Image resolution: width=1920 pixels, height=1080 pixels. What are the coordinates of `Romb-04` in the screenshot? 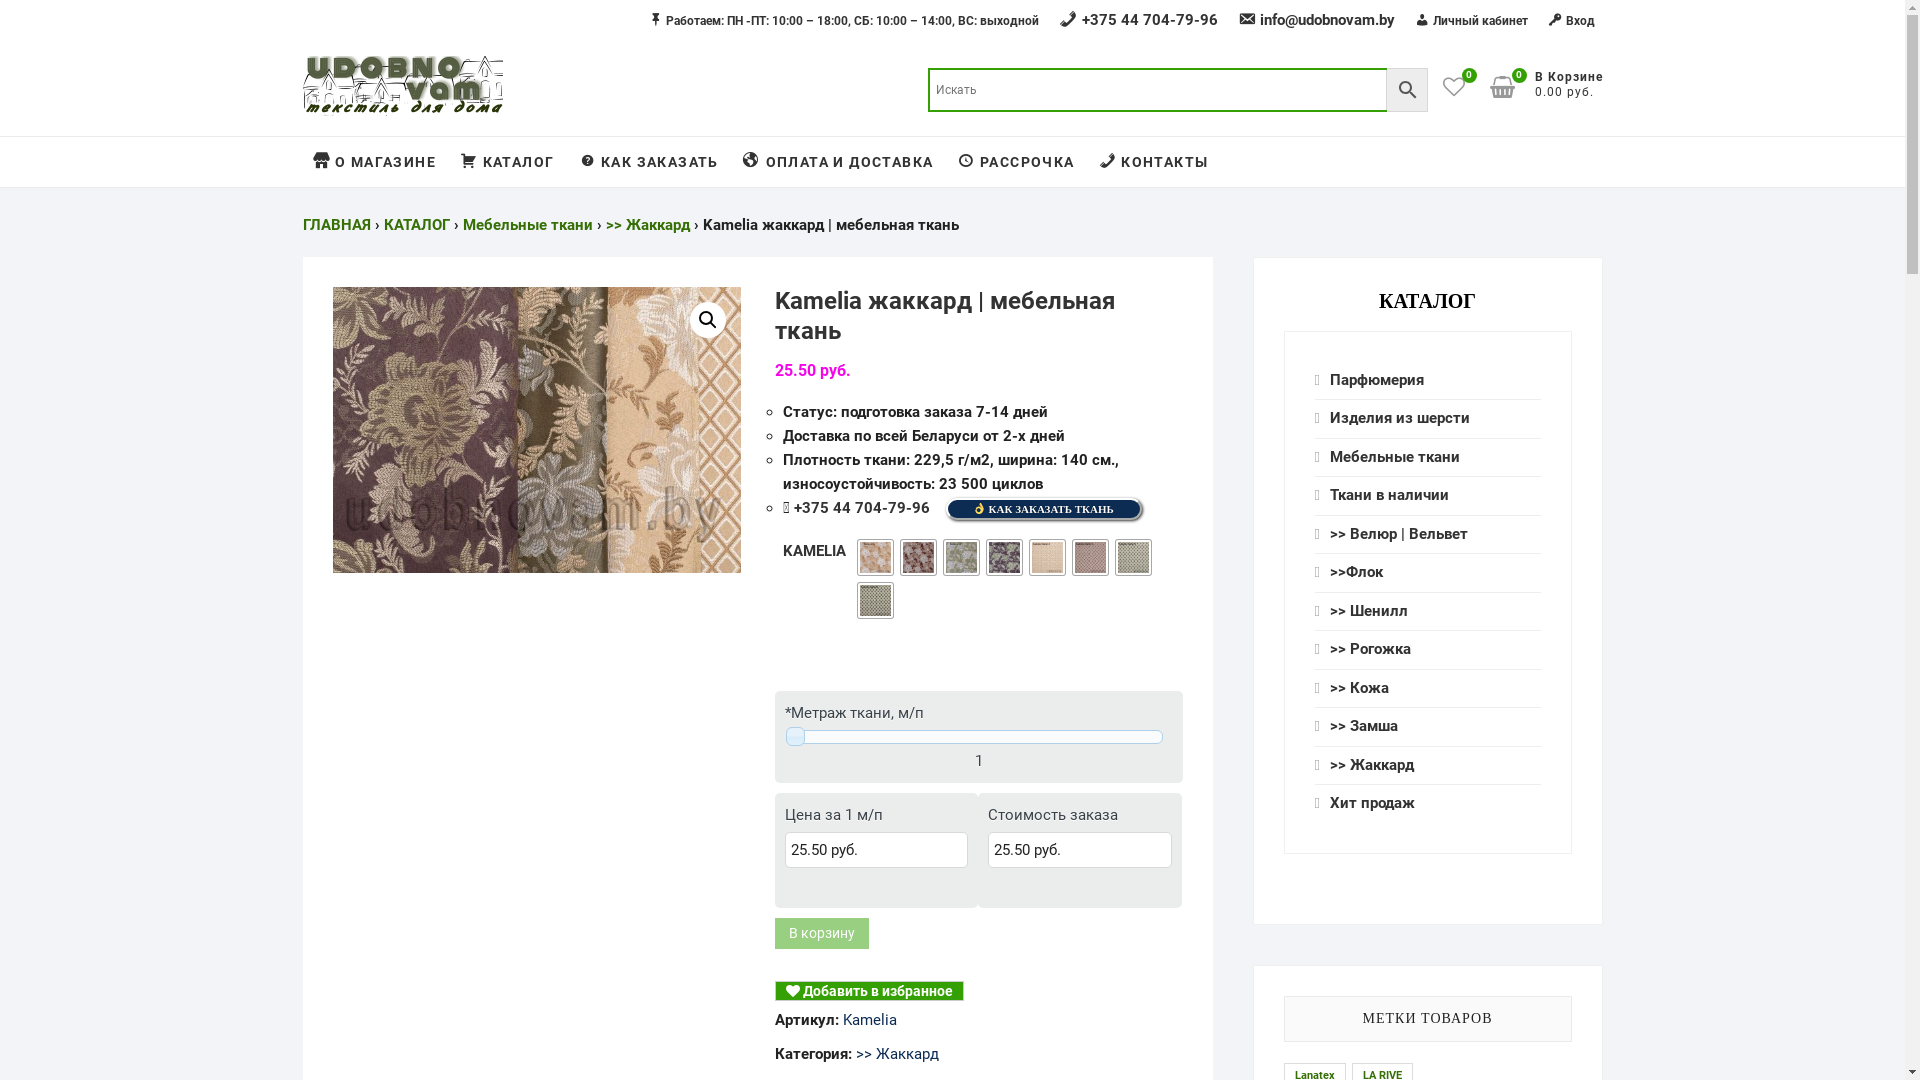 It's located at (876, 600).